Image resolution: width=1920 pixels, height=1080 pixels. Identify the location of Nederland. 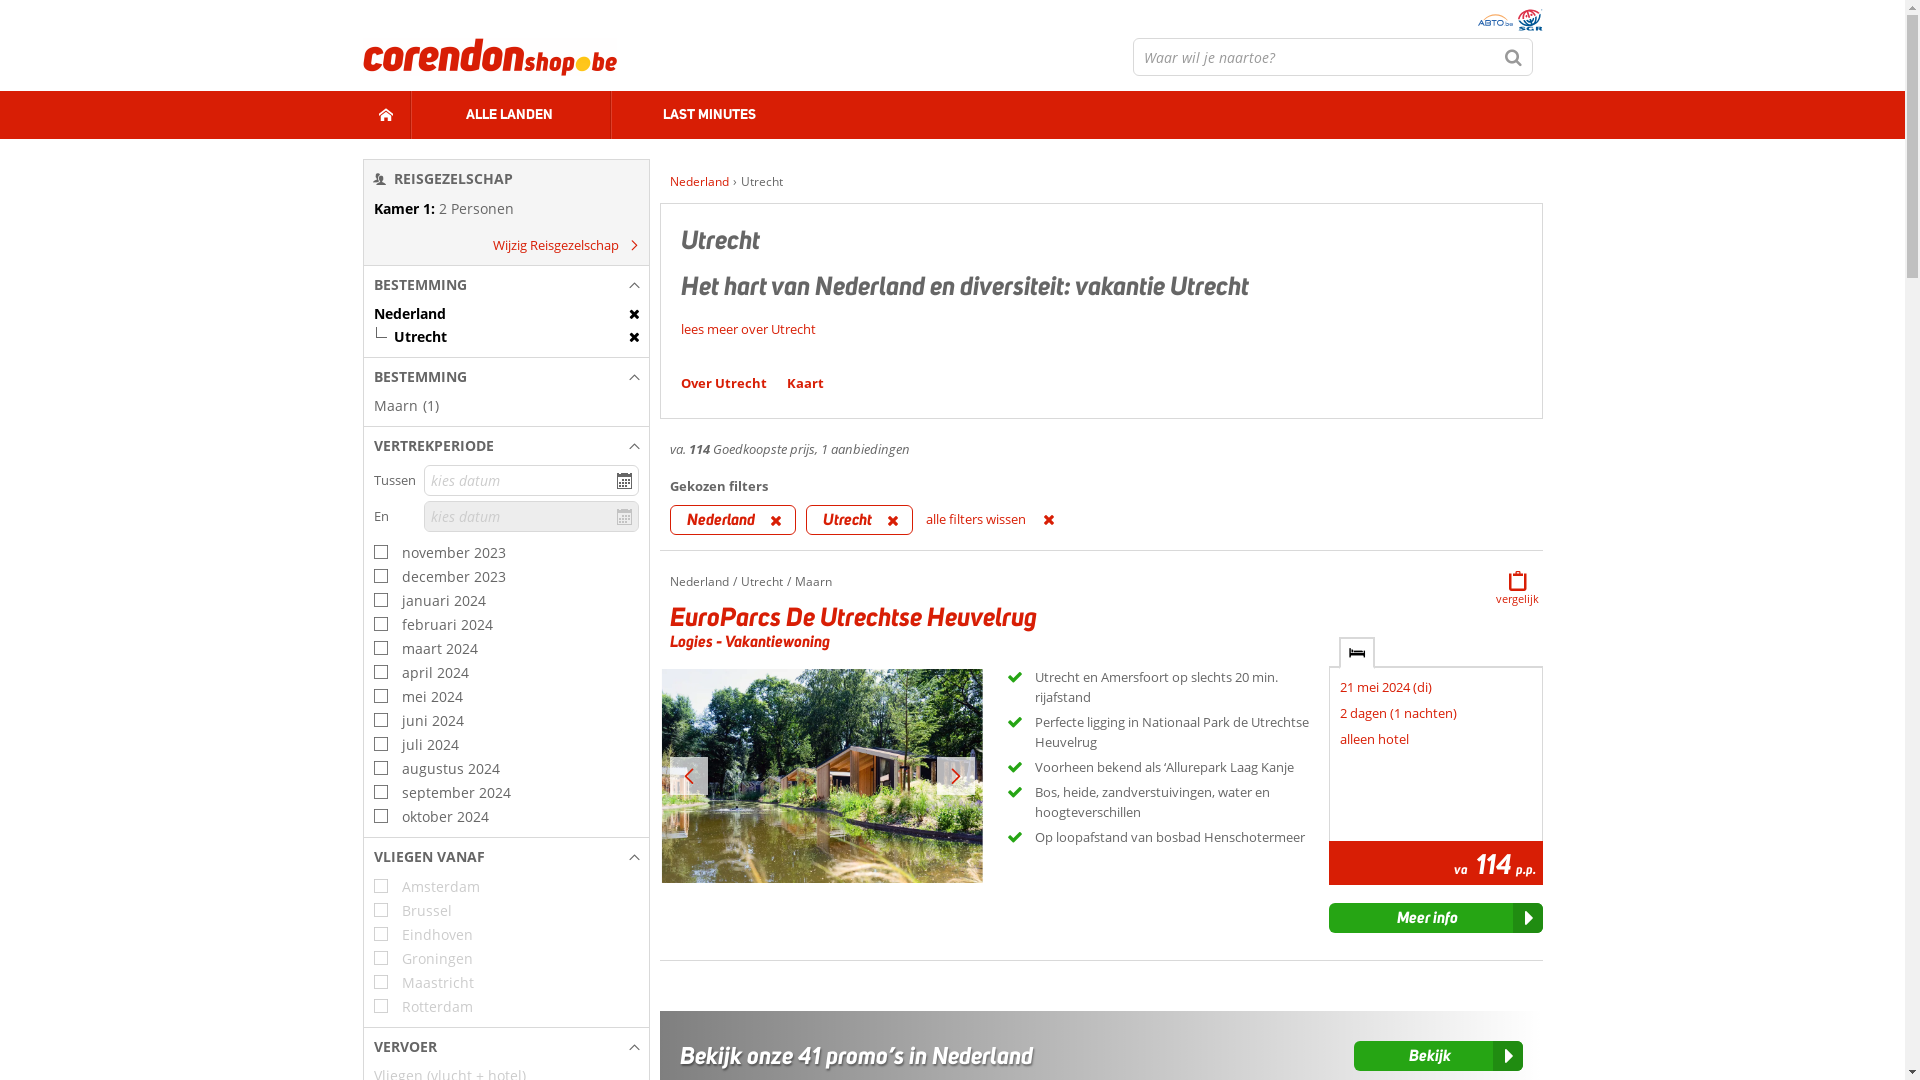
(507, 314).